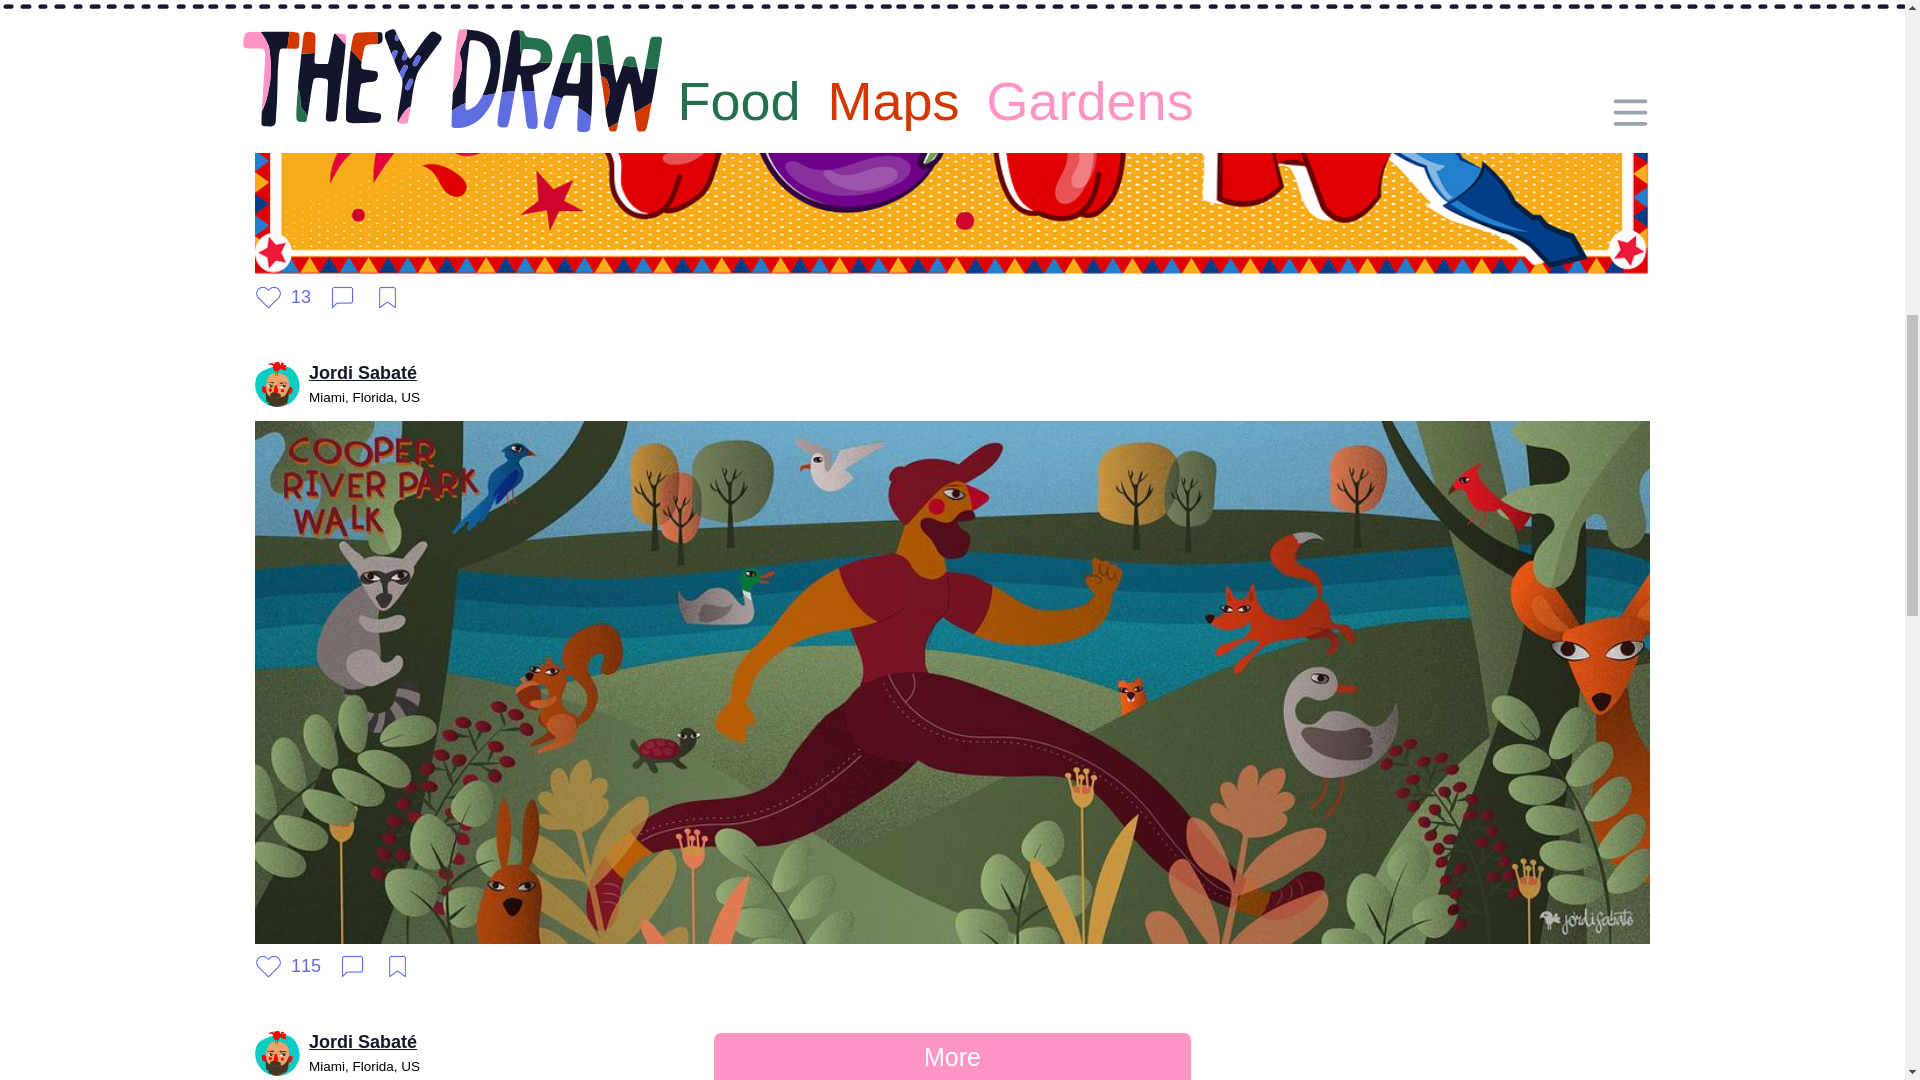 This screenshot has width=1920, height=1080. What do you see at coordinates (283, 298) in the screenshot?
I see `13` at bounding box center [283, 298].